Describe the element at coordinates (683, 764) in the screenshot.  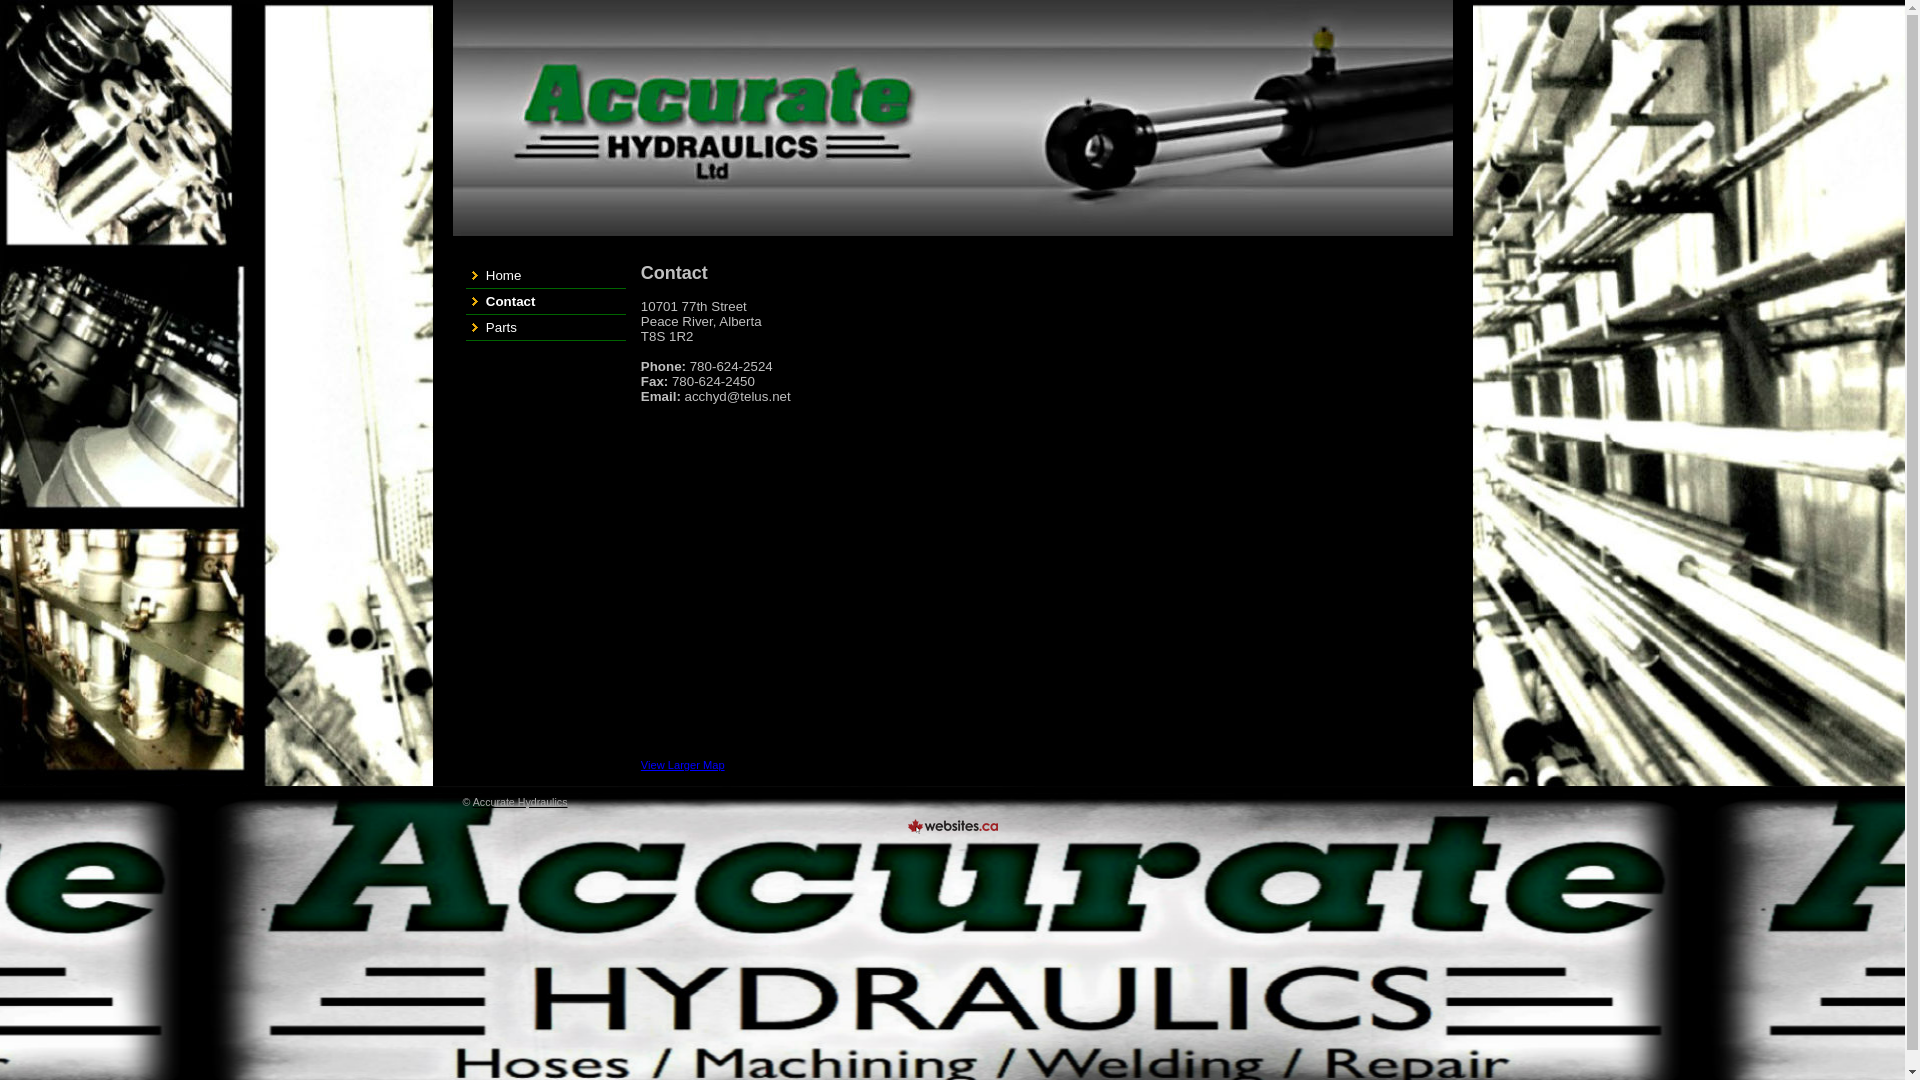
I see `View Larger Map` at that location.